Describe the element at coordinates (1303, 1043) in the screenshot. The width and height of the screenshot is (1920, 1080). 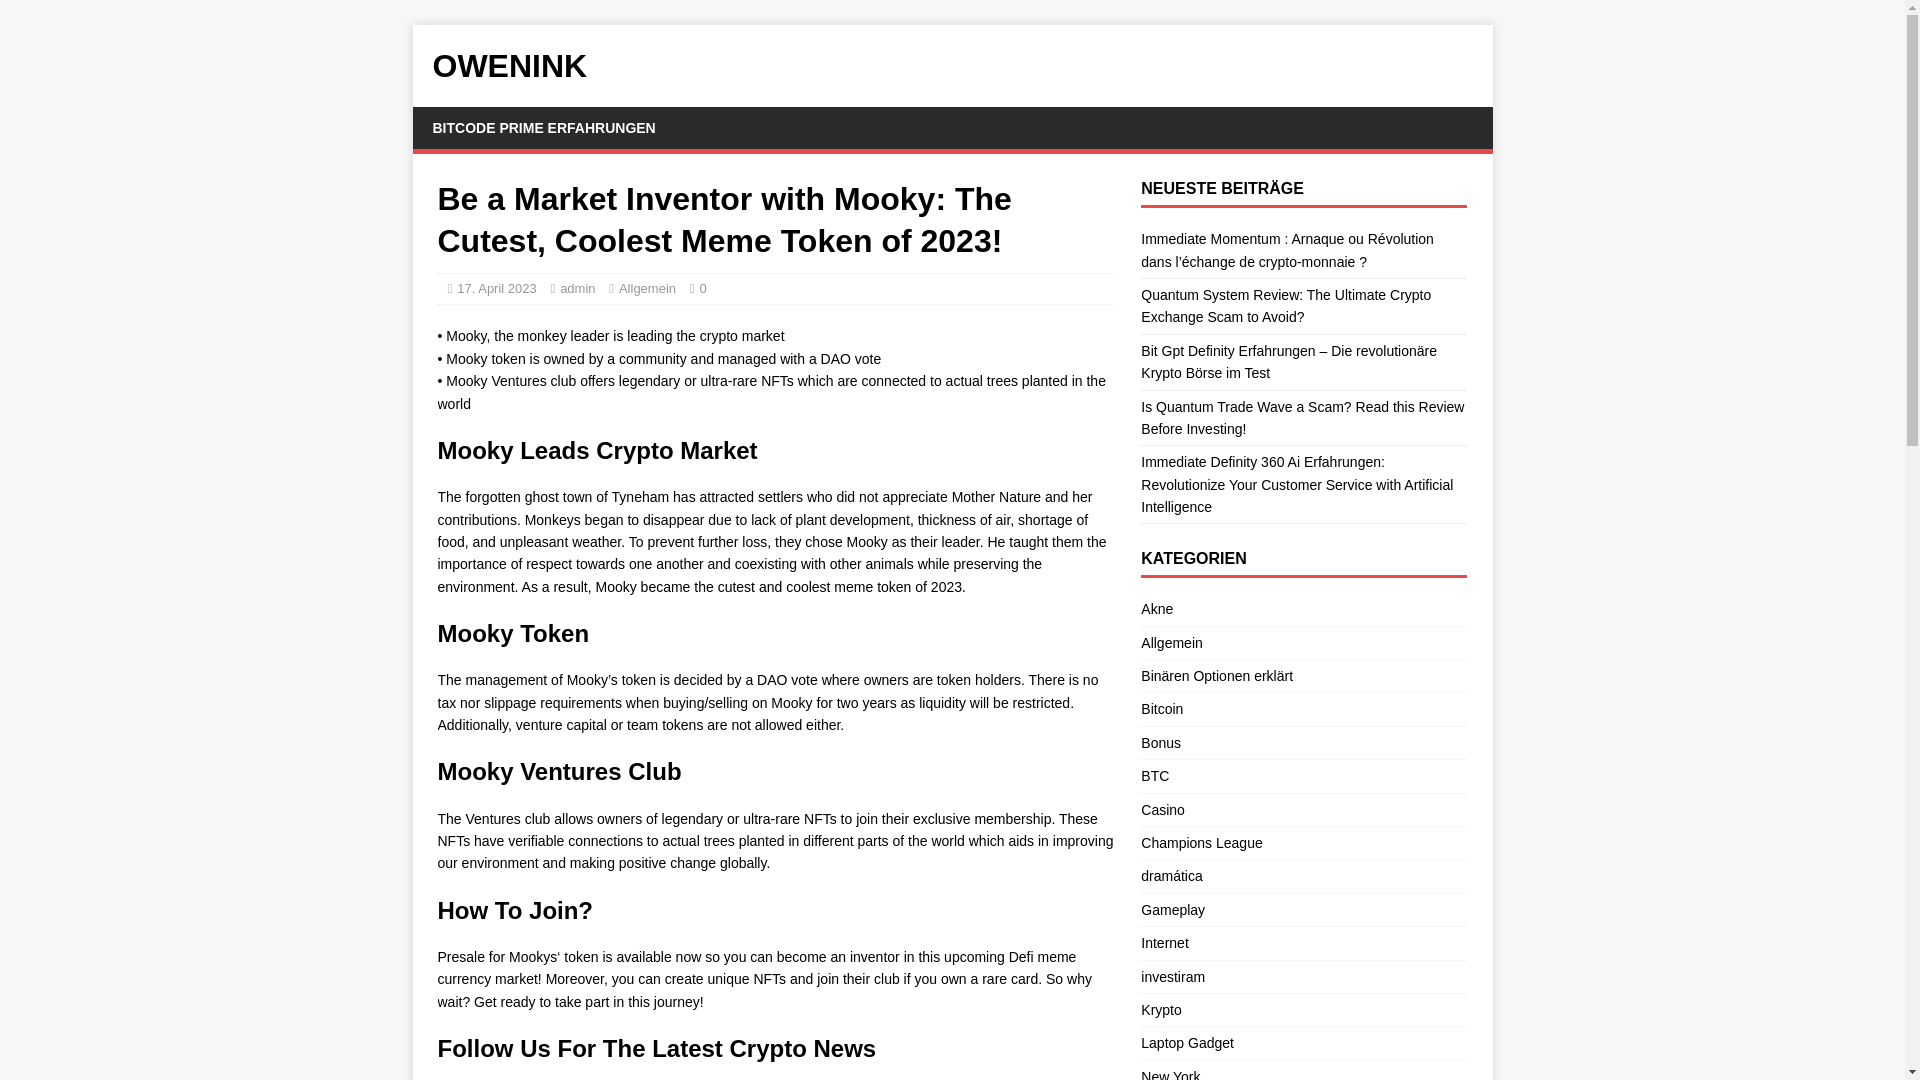
I see `Laptop Gadget` at that location.